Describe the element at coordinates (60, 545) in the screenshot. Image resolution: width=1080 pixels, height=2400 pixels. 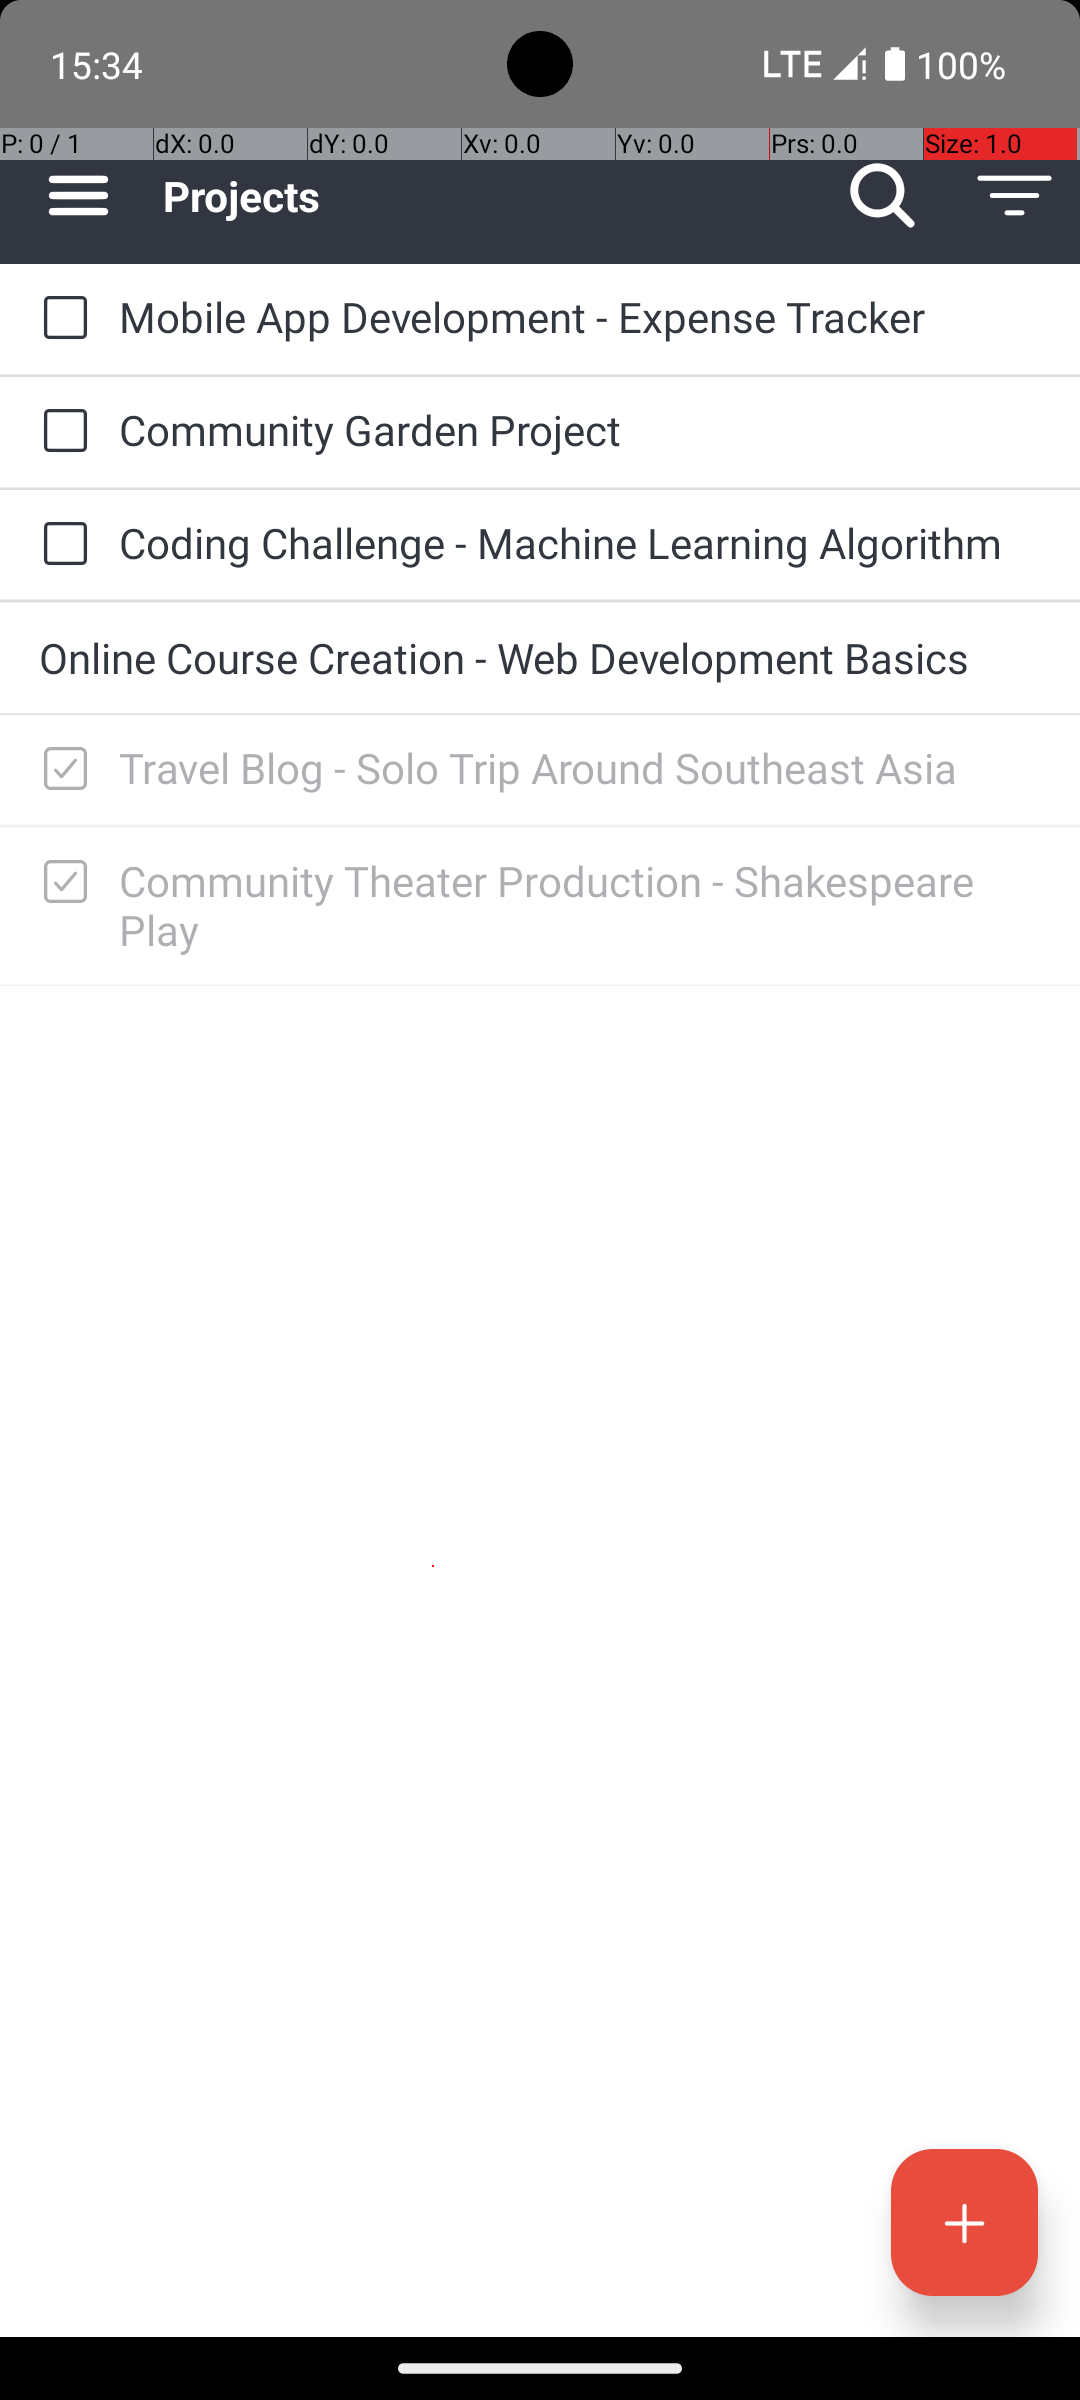
I see `to-do: Coding Challenge - Machine Learning Algorithm` at that location.